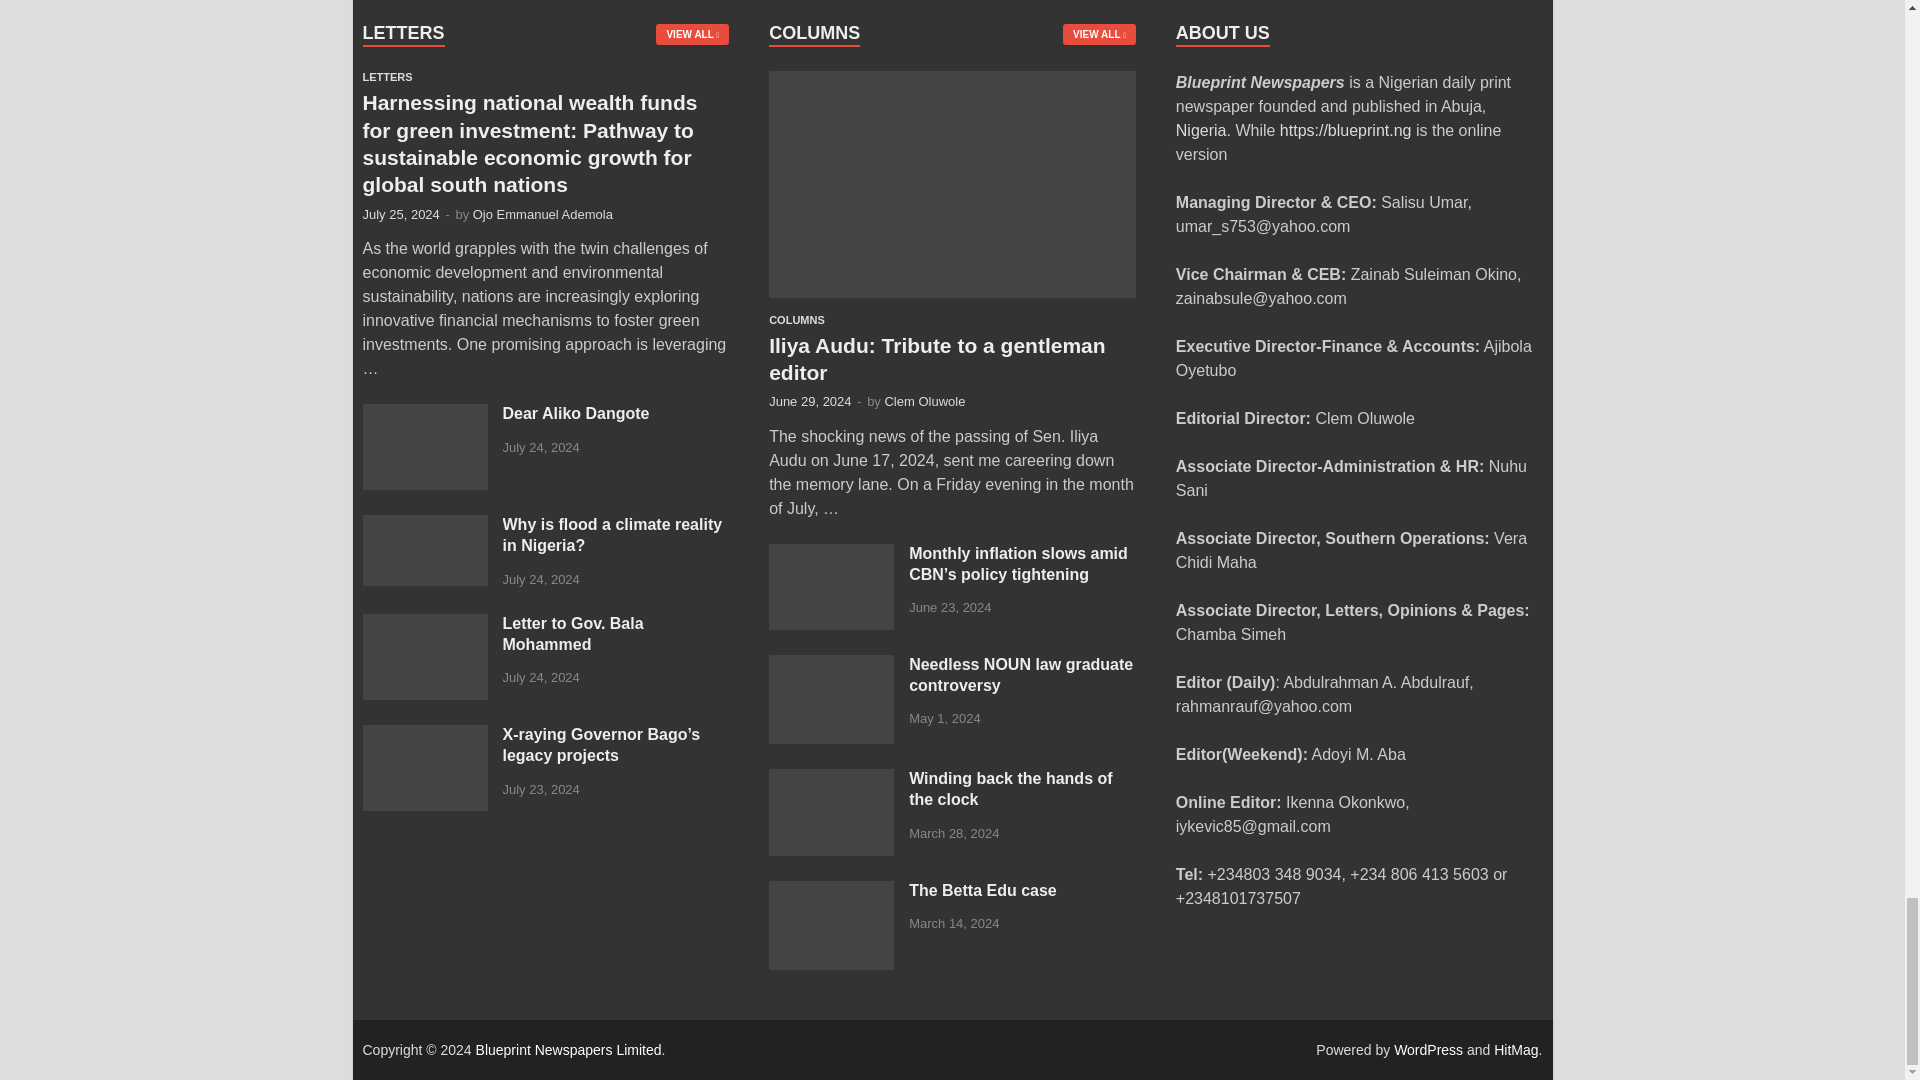 This screenshot has height=1080, width=1920. I want to click on Why is flood a climate reality in Nigeria?, so click(424, 526).